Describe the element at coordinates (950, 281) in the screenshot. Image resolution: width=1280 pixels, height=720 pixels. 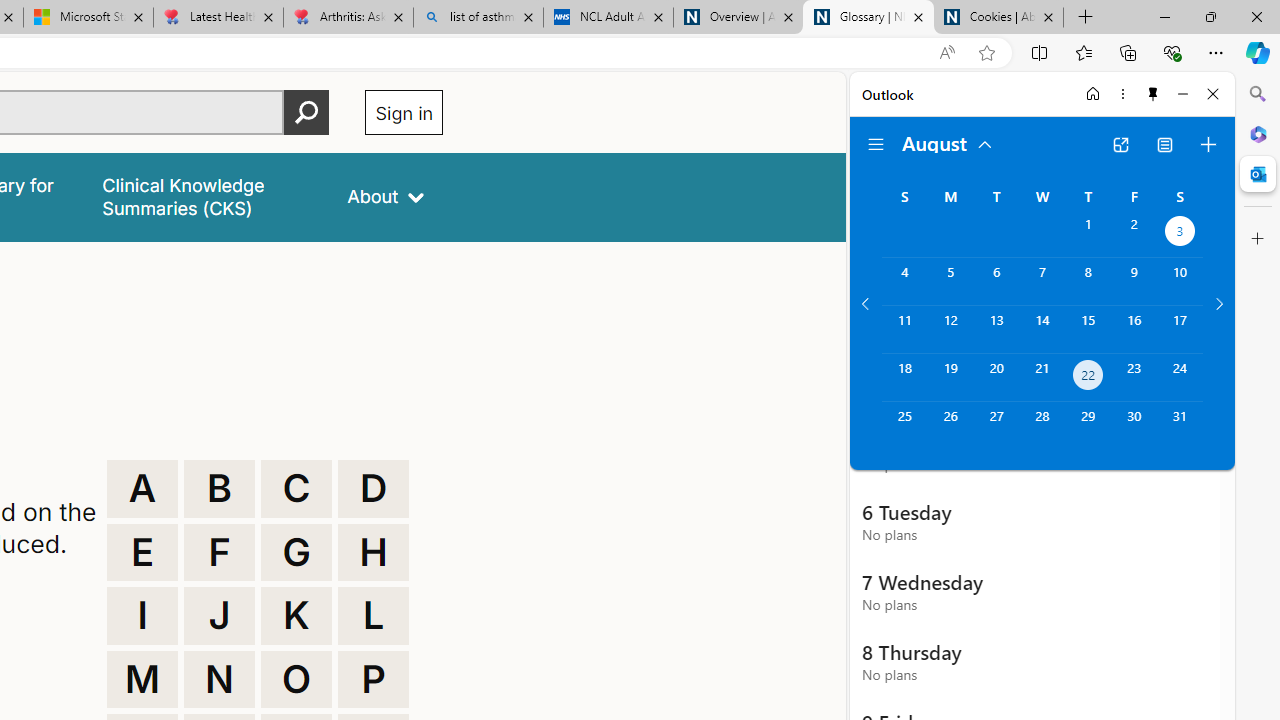
I see `Monday, August 5, 2024. ` at that location.